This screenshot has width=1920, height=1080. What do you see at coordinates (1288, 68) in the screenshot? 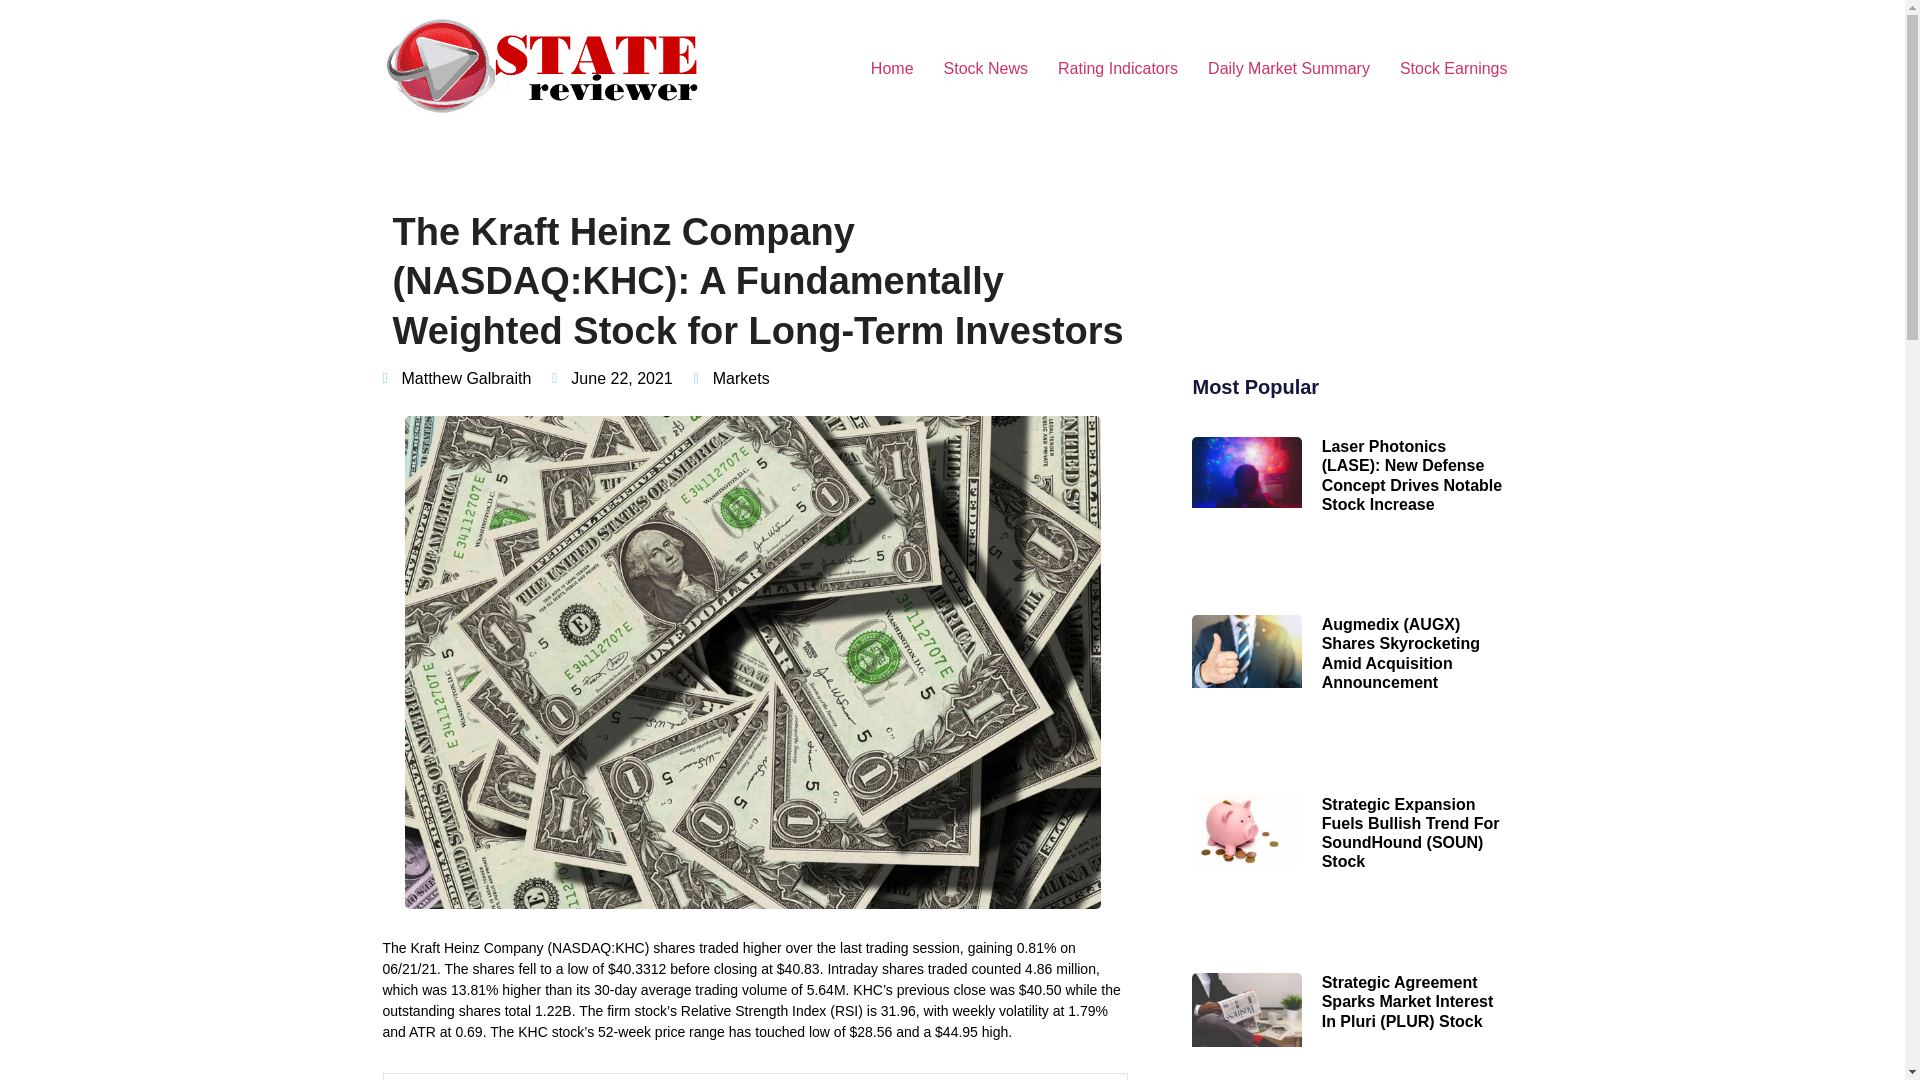
I see `Daily Market Summary` at bounding box center [1288, 68].